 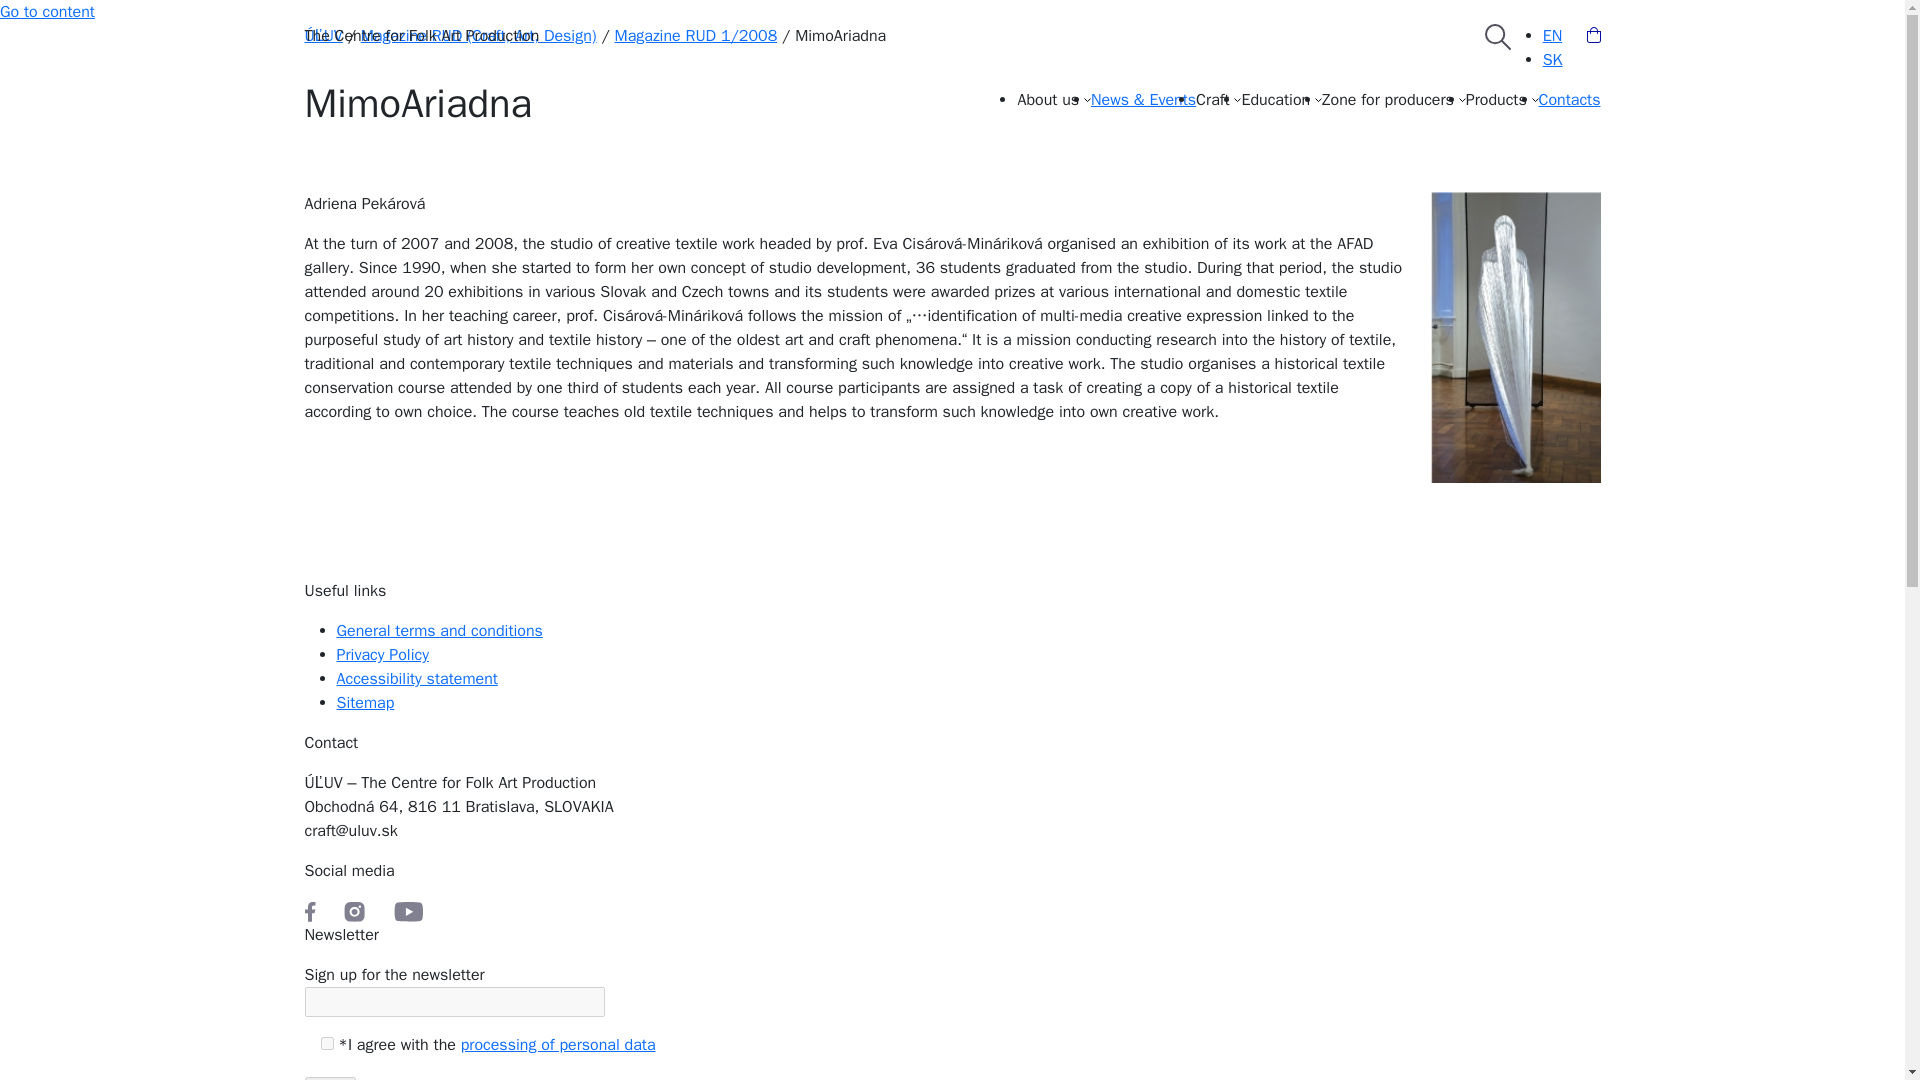 I want to click on 1, so click(x=326, y=1042).